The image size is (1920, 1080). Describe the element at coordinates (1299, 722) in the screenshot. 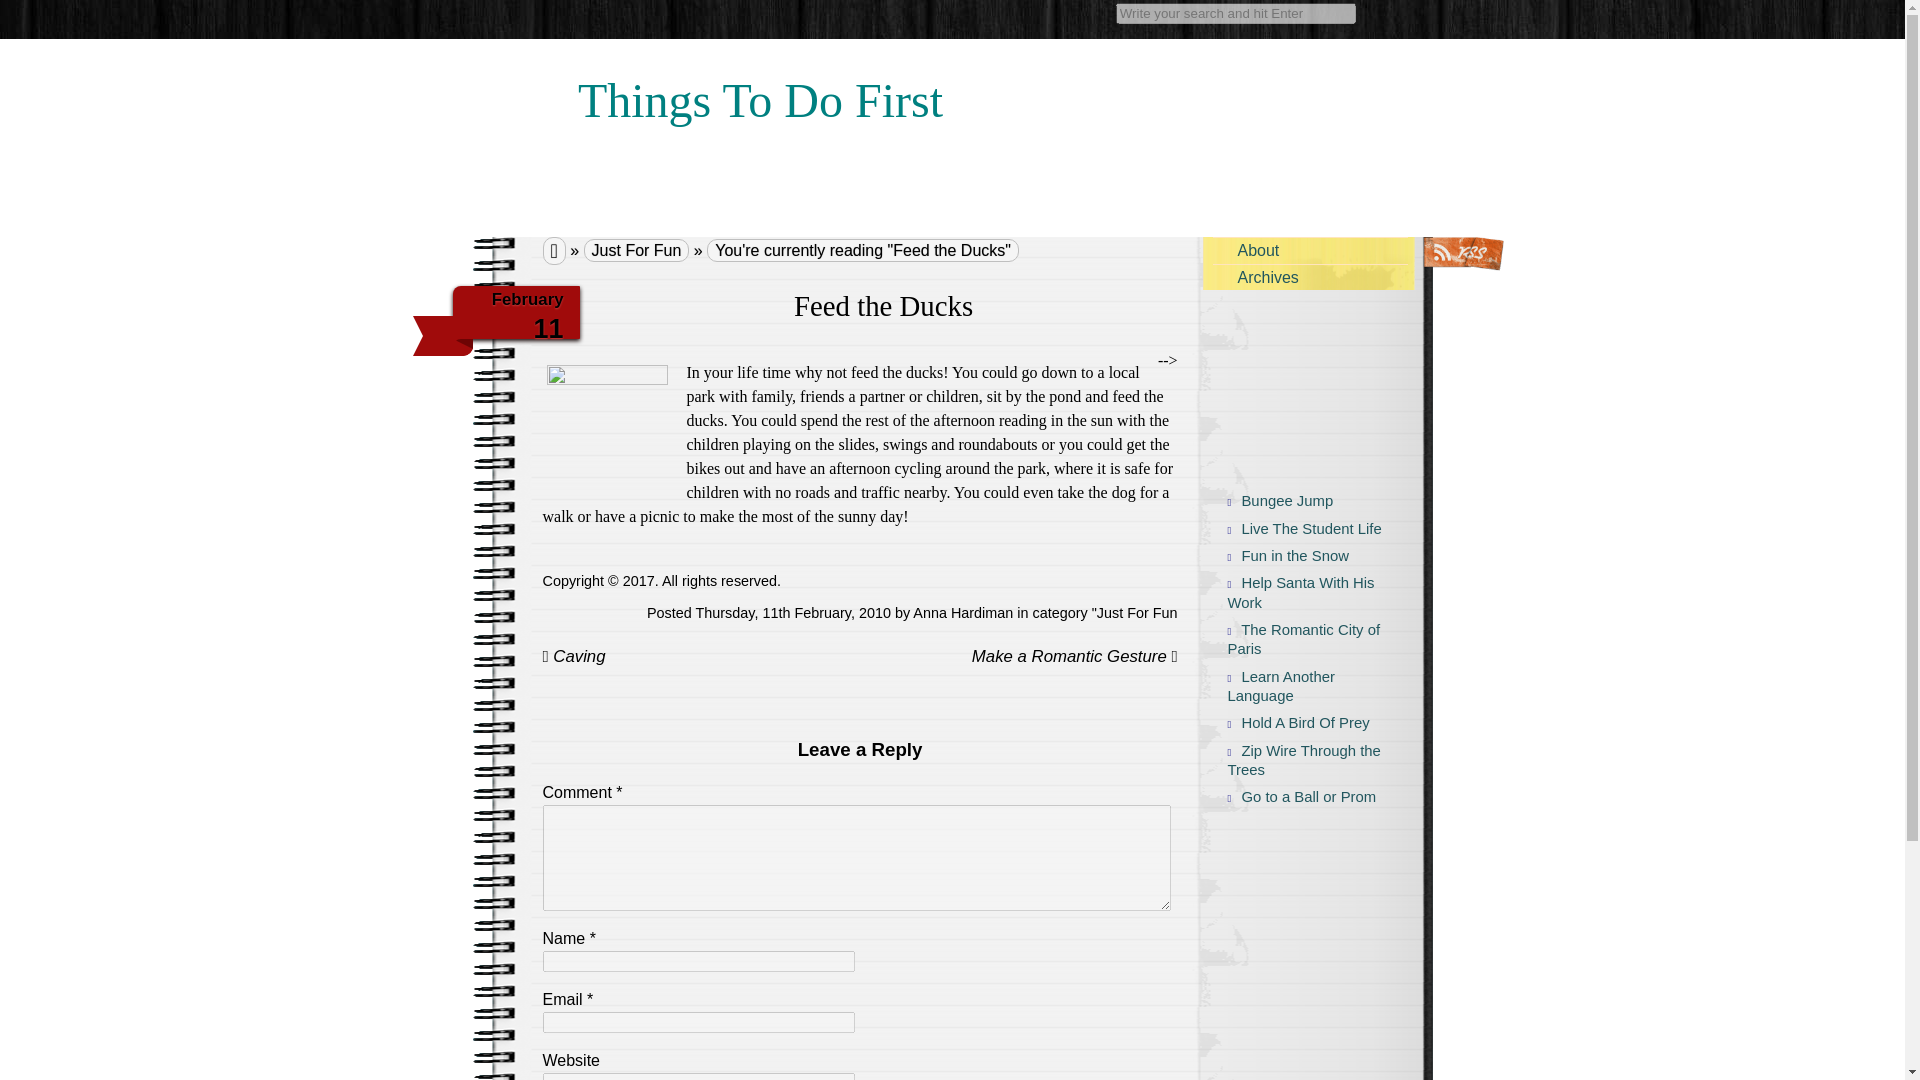

I see `Hold A Bird Of Prey` at that location.